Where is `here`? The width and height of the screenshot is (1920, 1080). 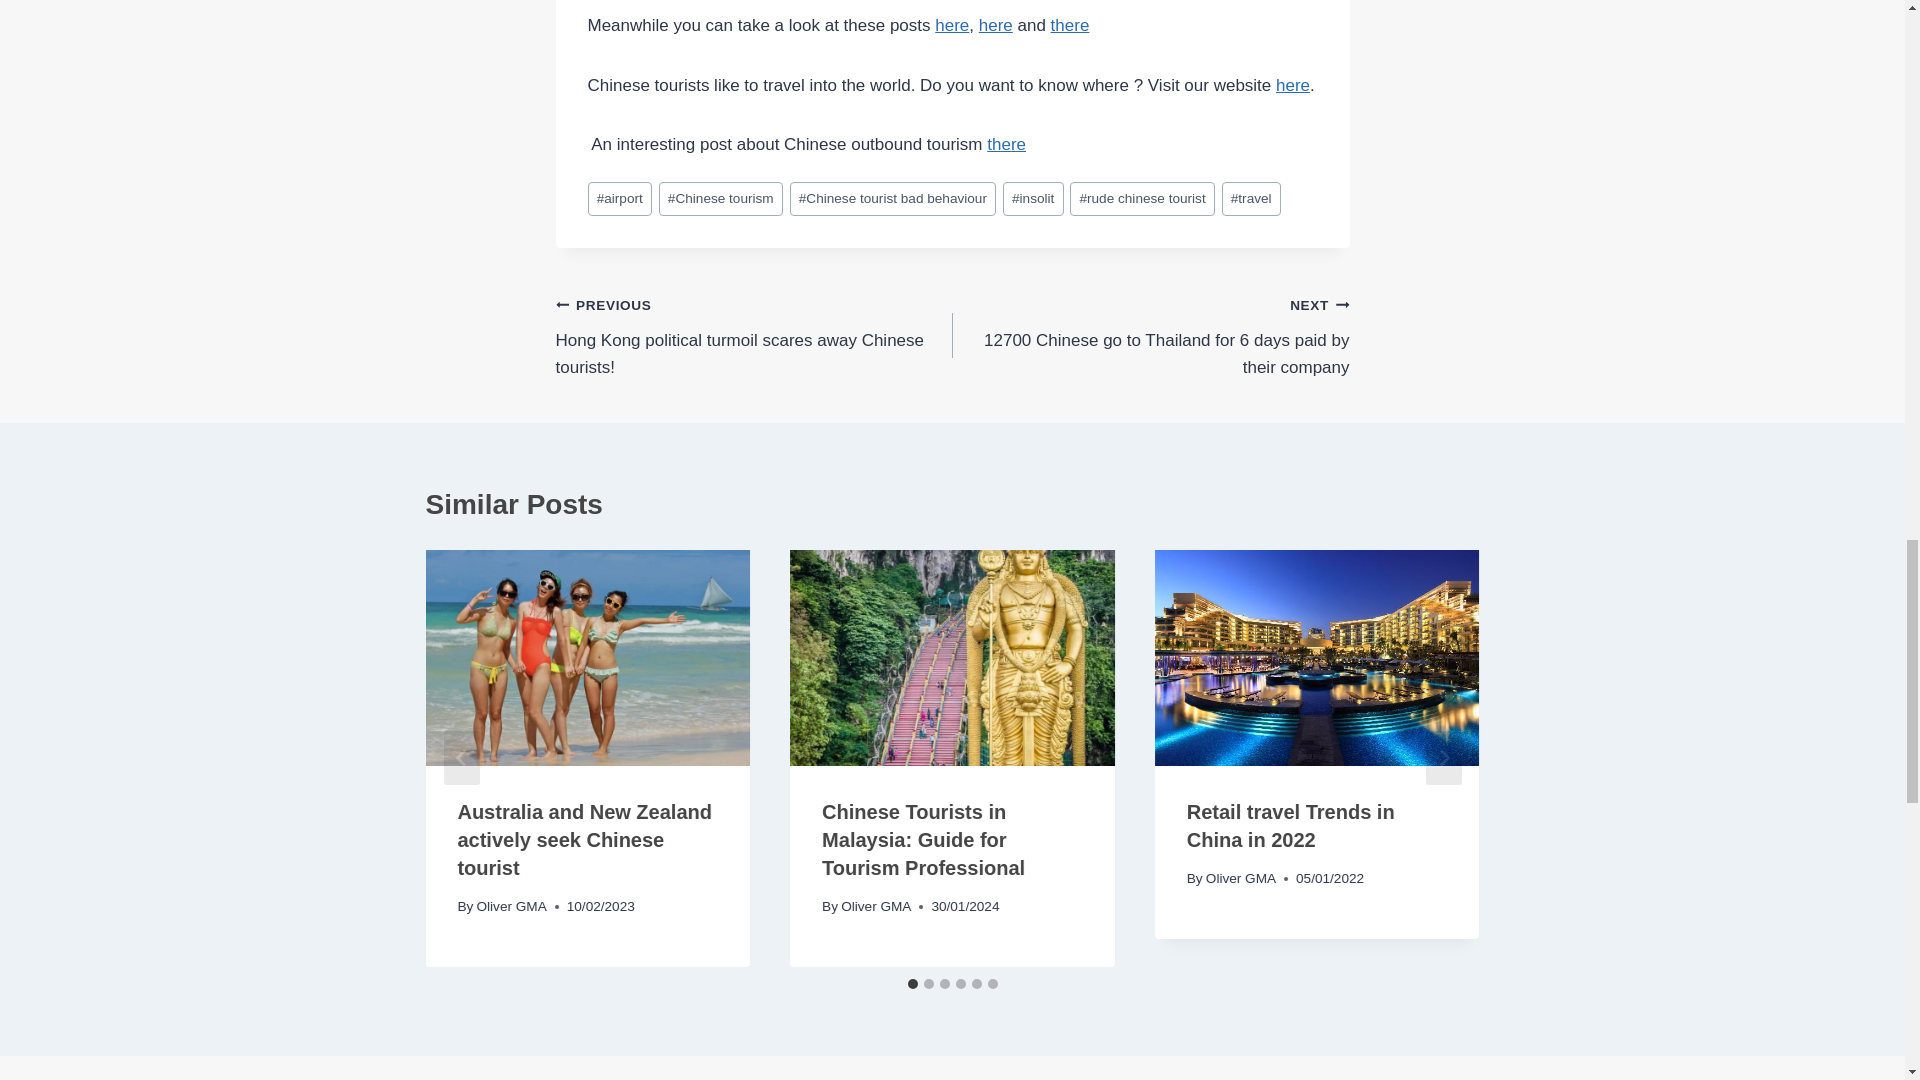 here is located at coordinates (1292, 85).